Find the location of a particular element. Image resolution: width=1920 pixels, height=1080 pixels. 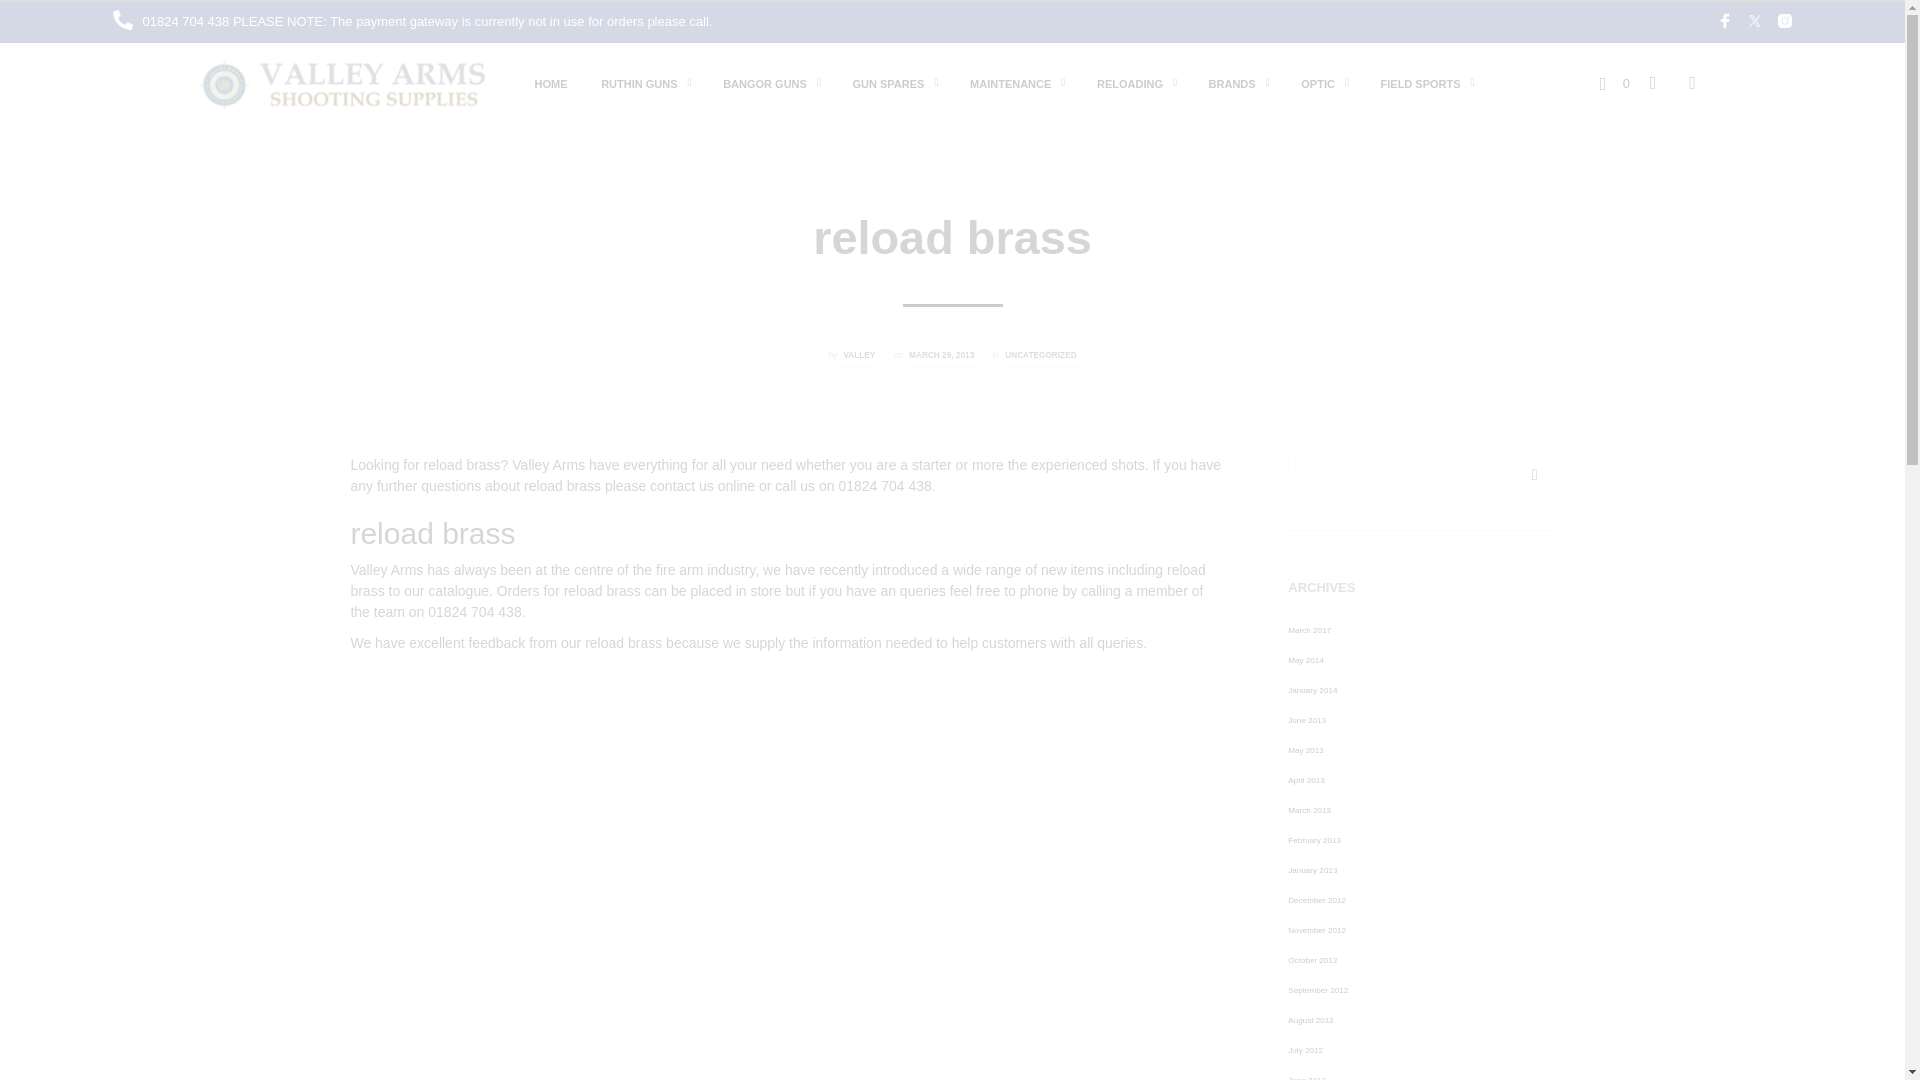

01824 704 438 is located at coordinates (187, 22).